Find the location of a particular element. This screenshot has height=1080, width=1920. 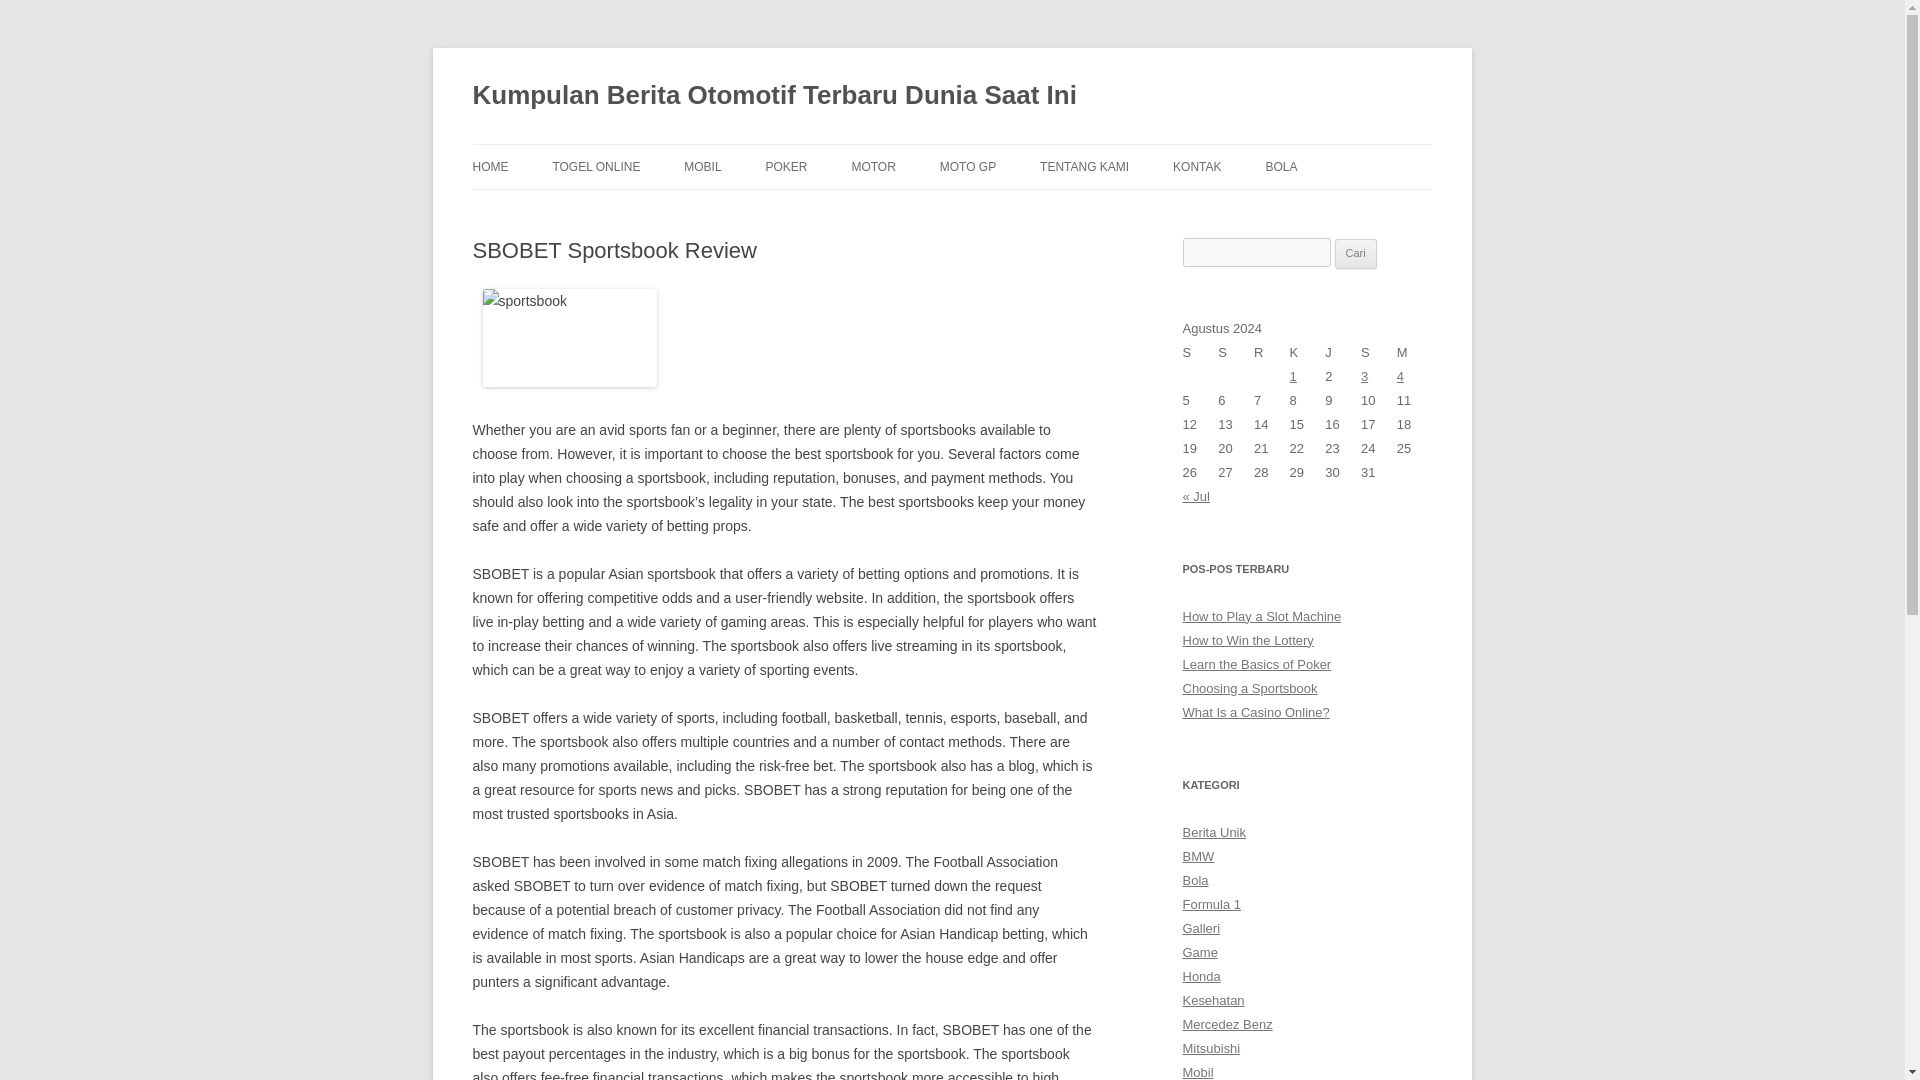

keluaran terbaru mobil honda is located at coordinates (1200, 976).